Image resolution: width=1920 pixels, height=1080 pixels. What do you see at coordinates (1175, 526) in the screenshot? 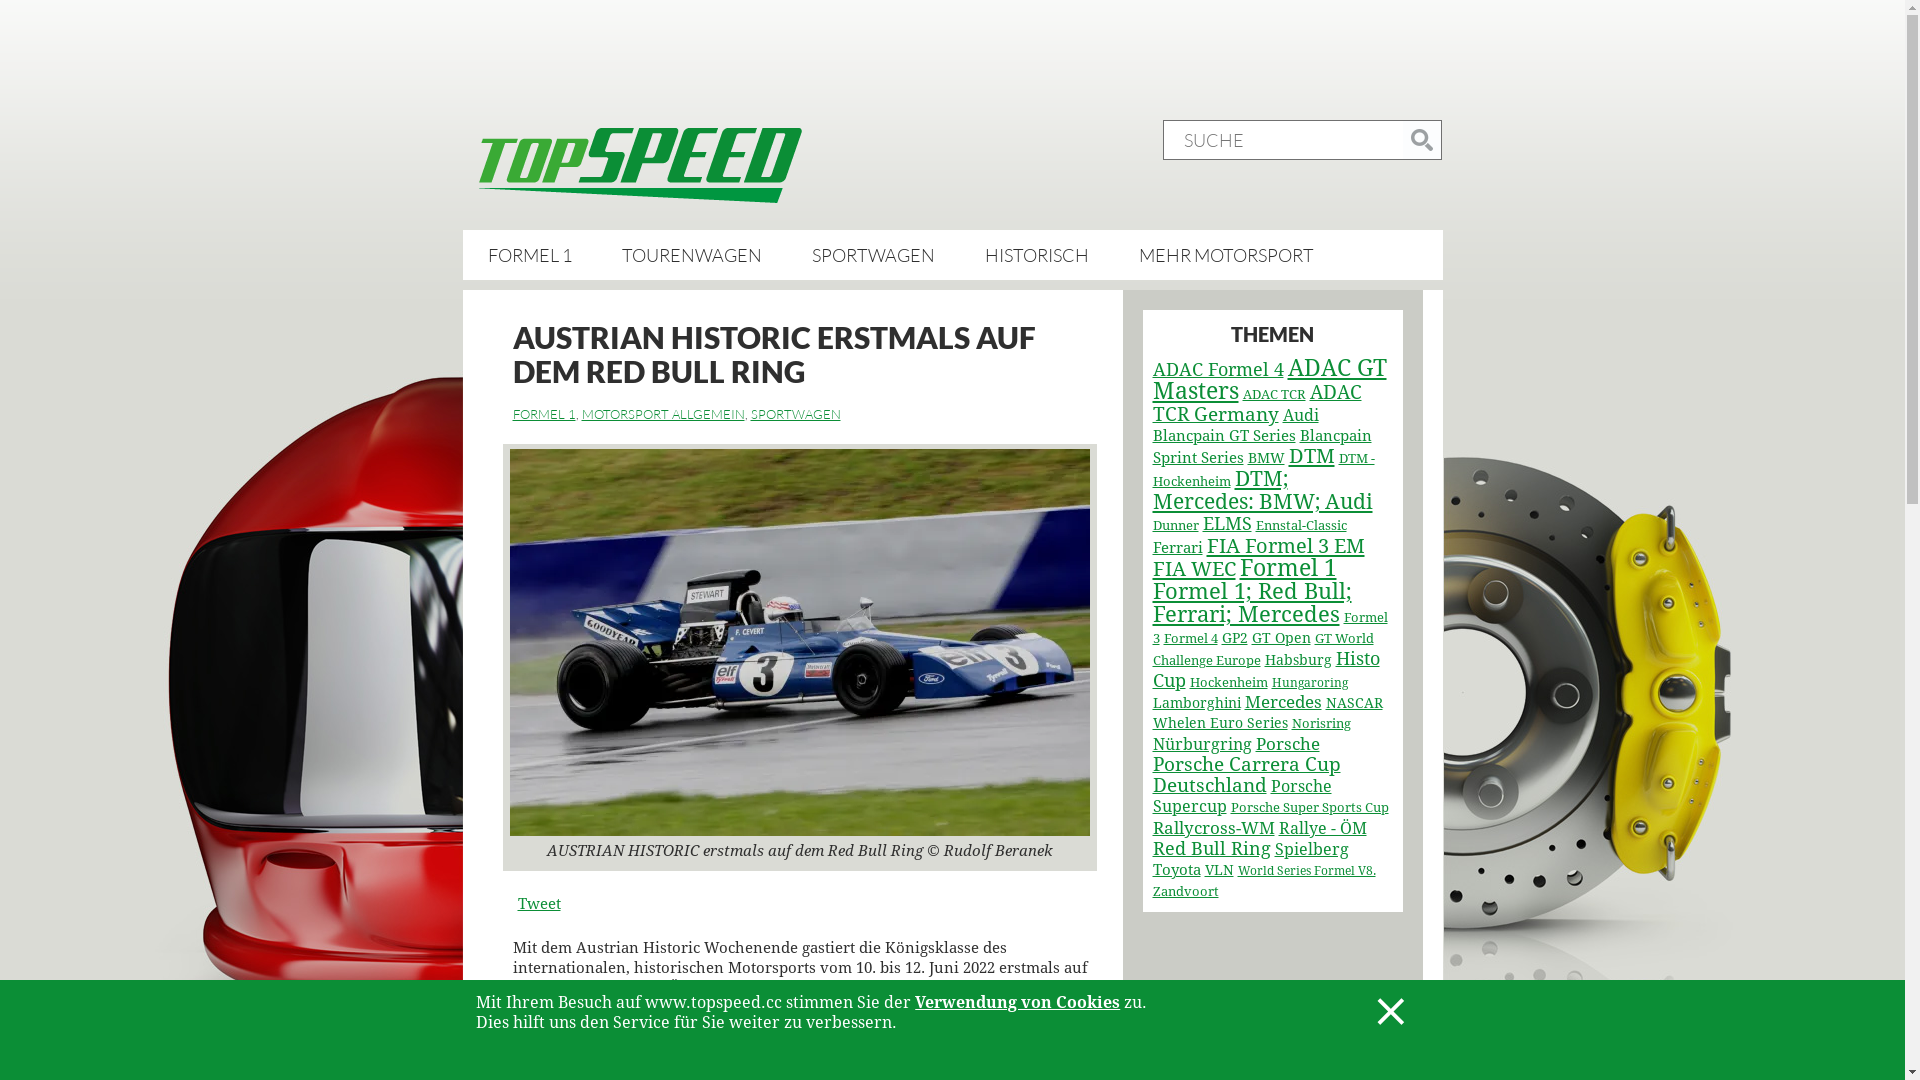
I see `Dunner` at bounding box center [1175, 526].